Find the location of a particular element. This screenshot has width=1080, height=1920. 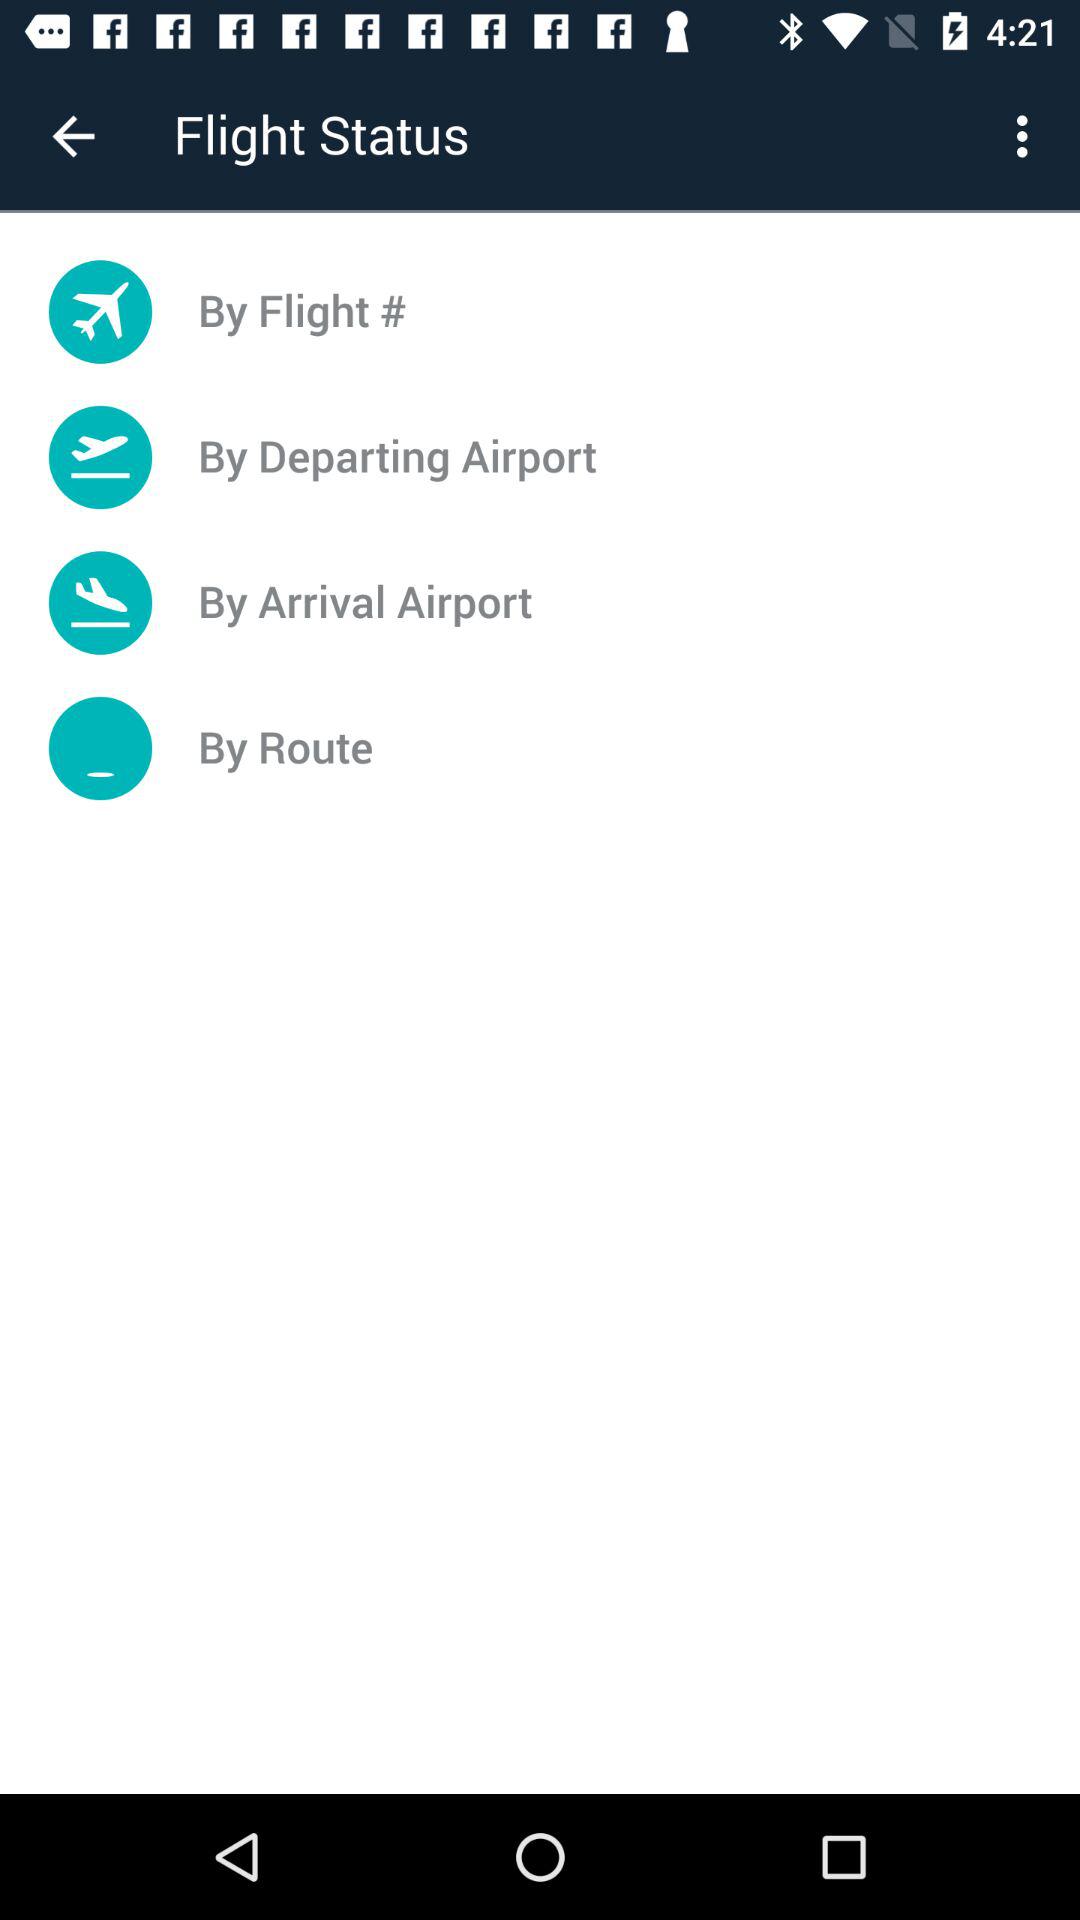

press icon to the left of the flight status is located at coordinates (73, 136).